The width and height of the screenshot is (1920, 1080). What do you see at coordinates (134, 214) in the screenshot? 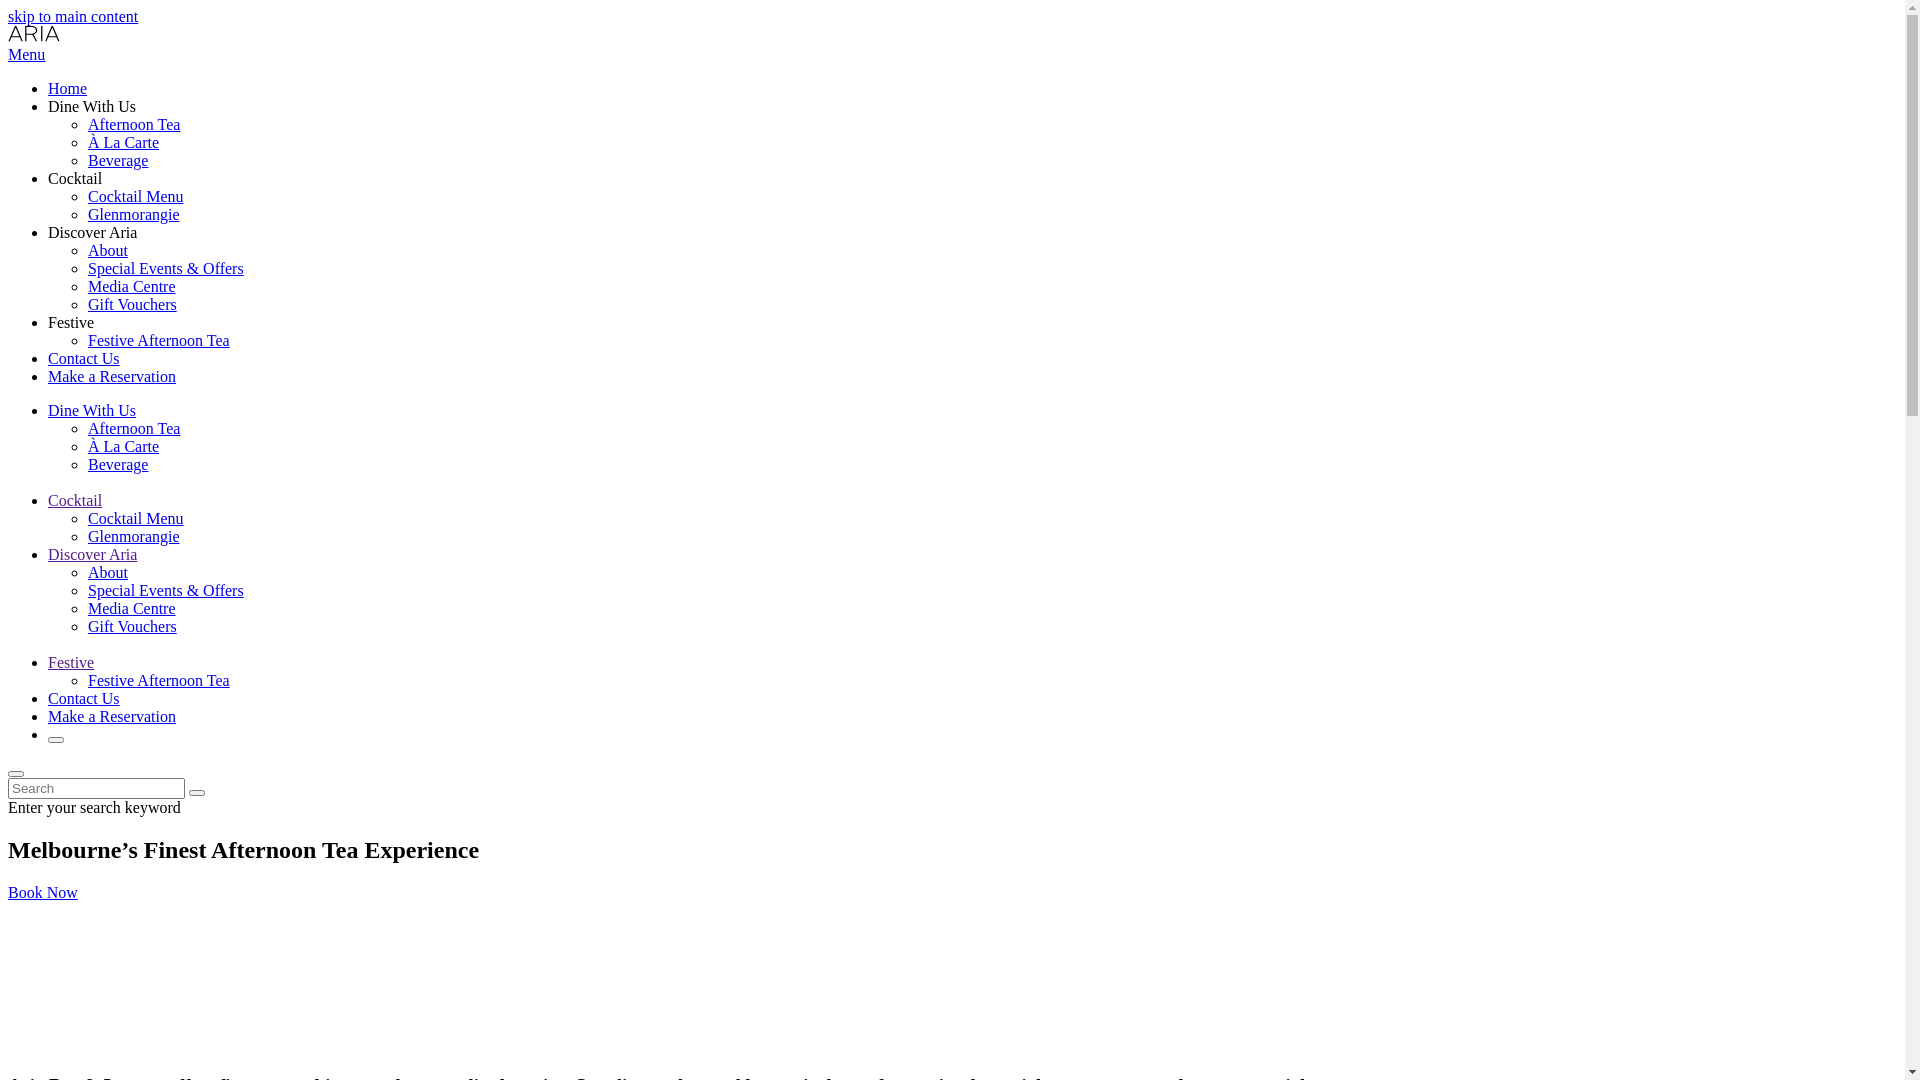
I see `Glenmorangie` at bounding box center [134, 214].